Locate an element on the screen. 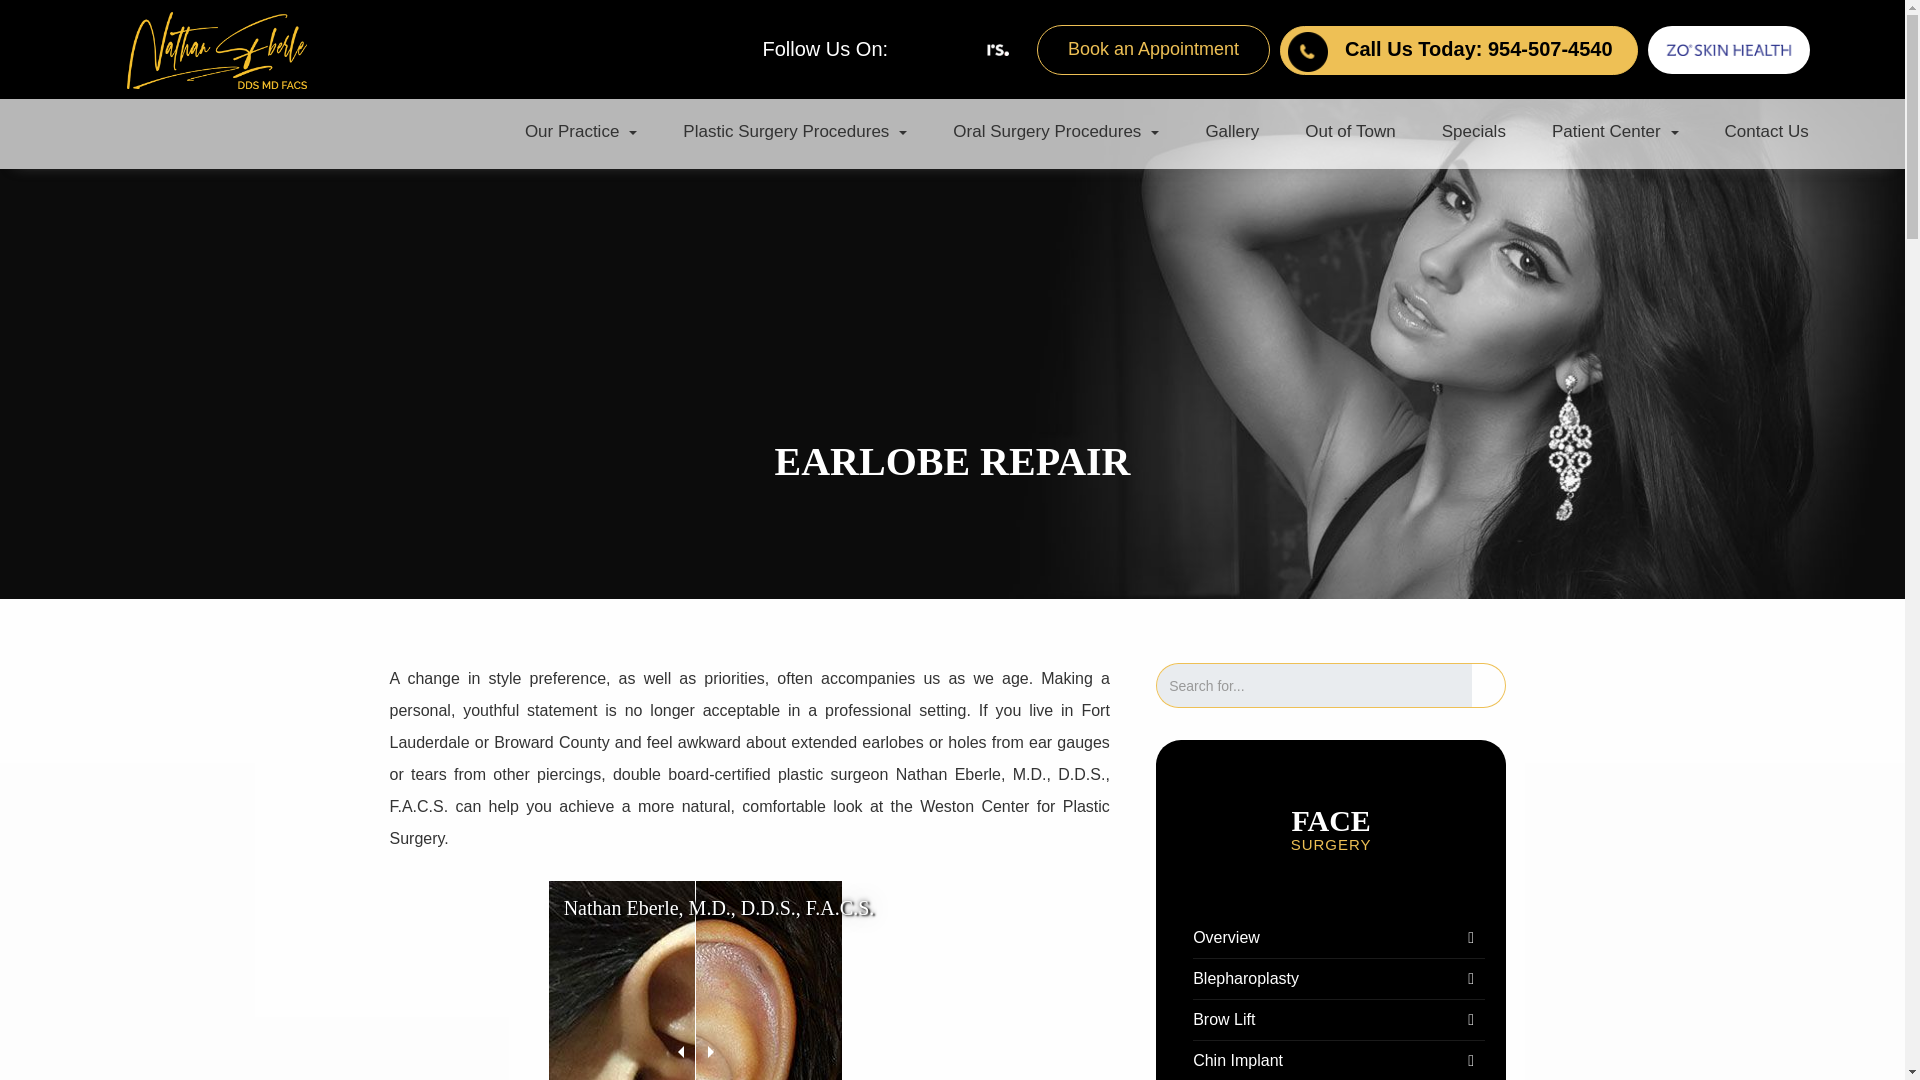 This screenshot has height=1080, width=1920. Oral Surgery Procedures is located at coordinates (1056, 132).